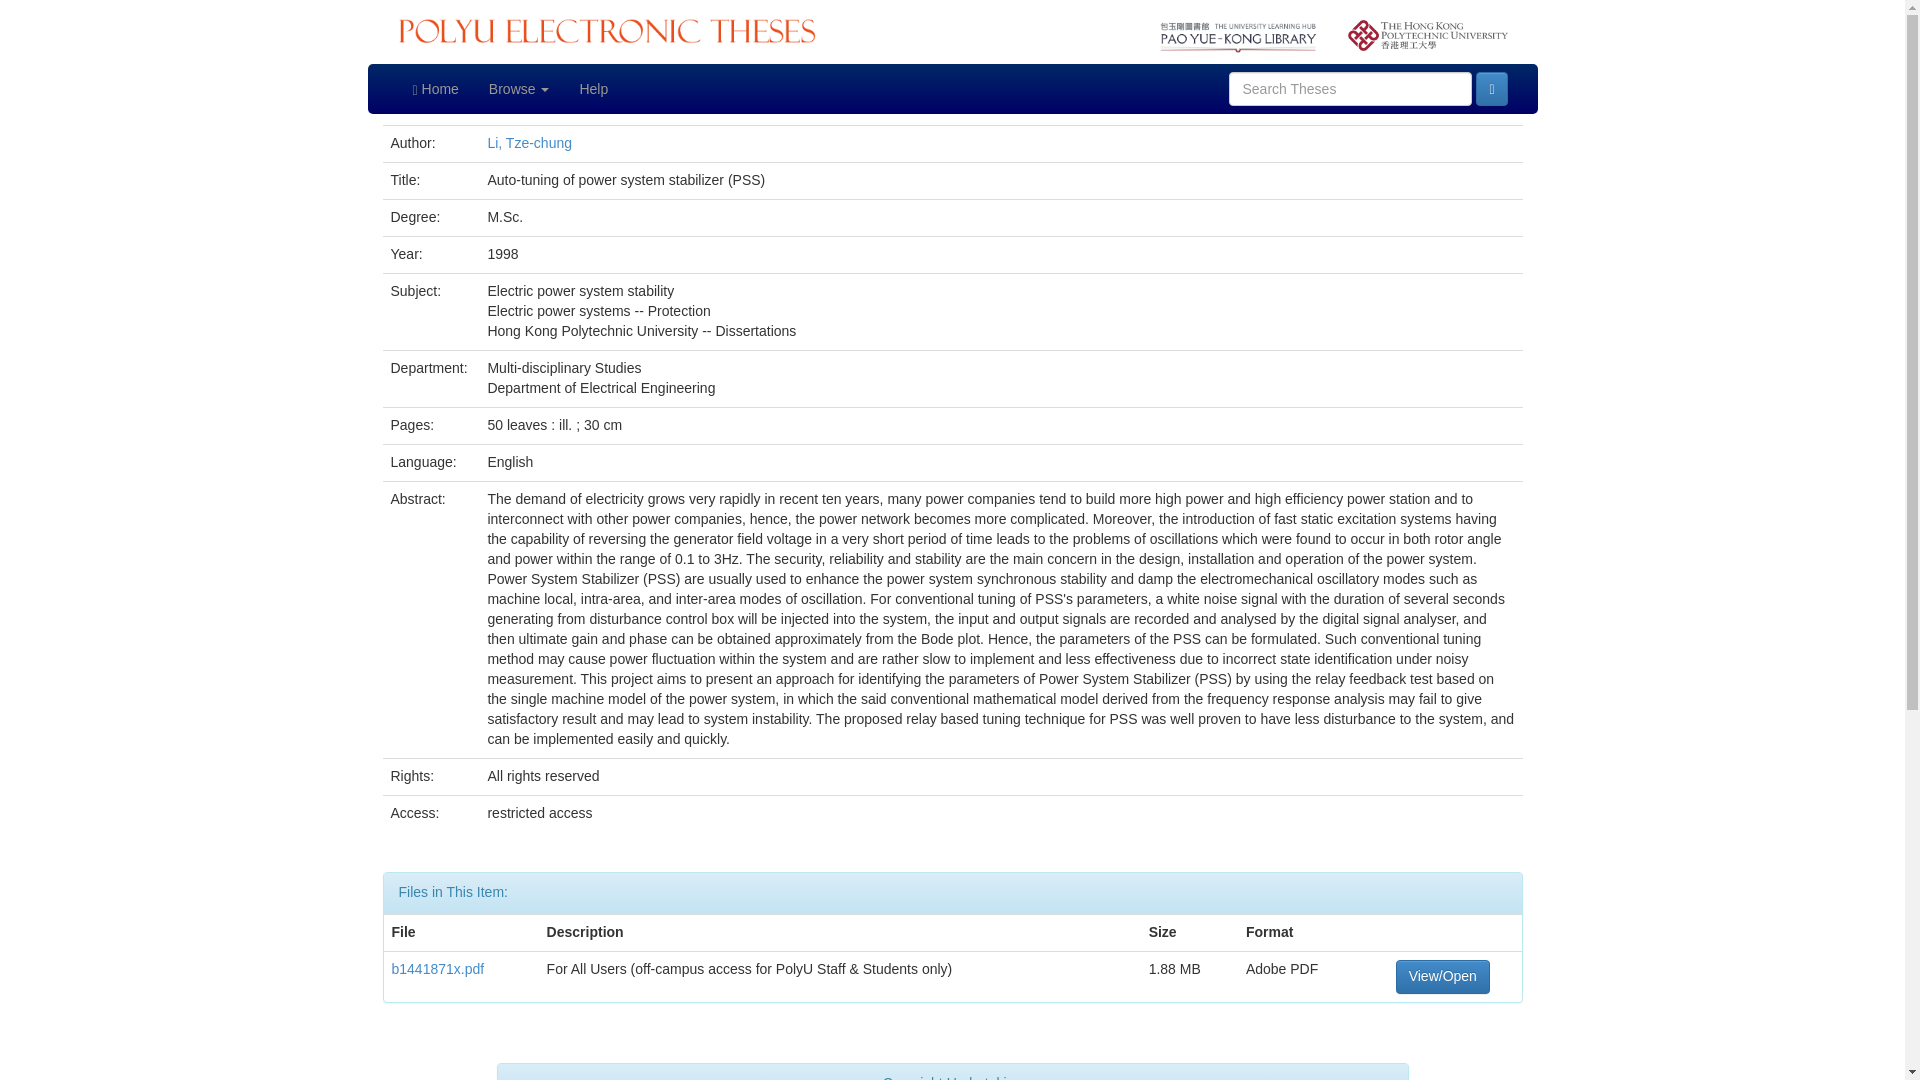 This screenshot has width=1920, height=1080. What do you see at coordinates (530, 143) in the screenshot?
I see `Li, Tze-chung` at bounding box center [530, 143].